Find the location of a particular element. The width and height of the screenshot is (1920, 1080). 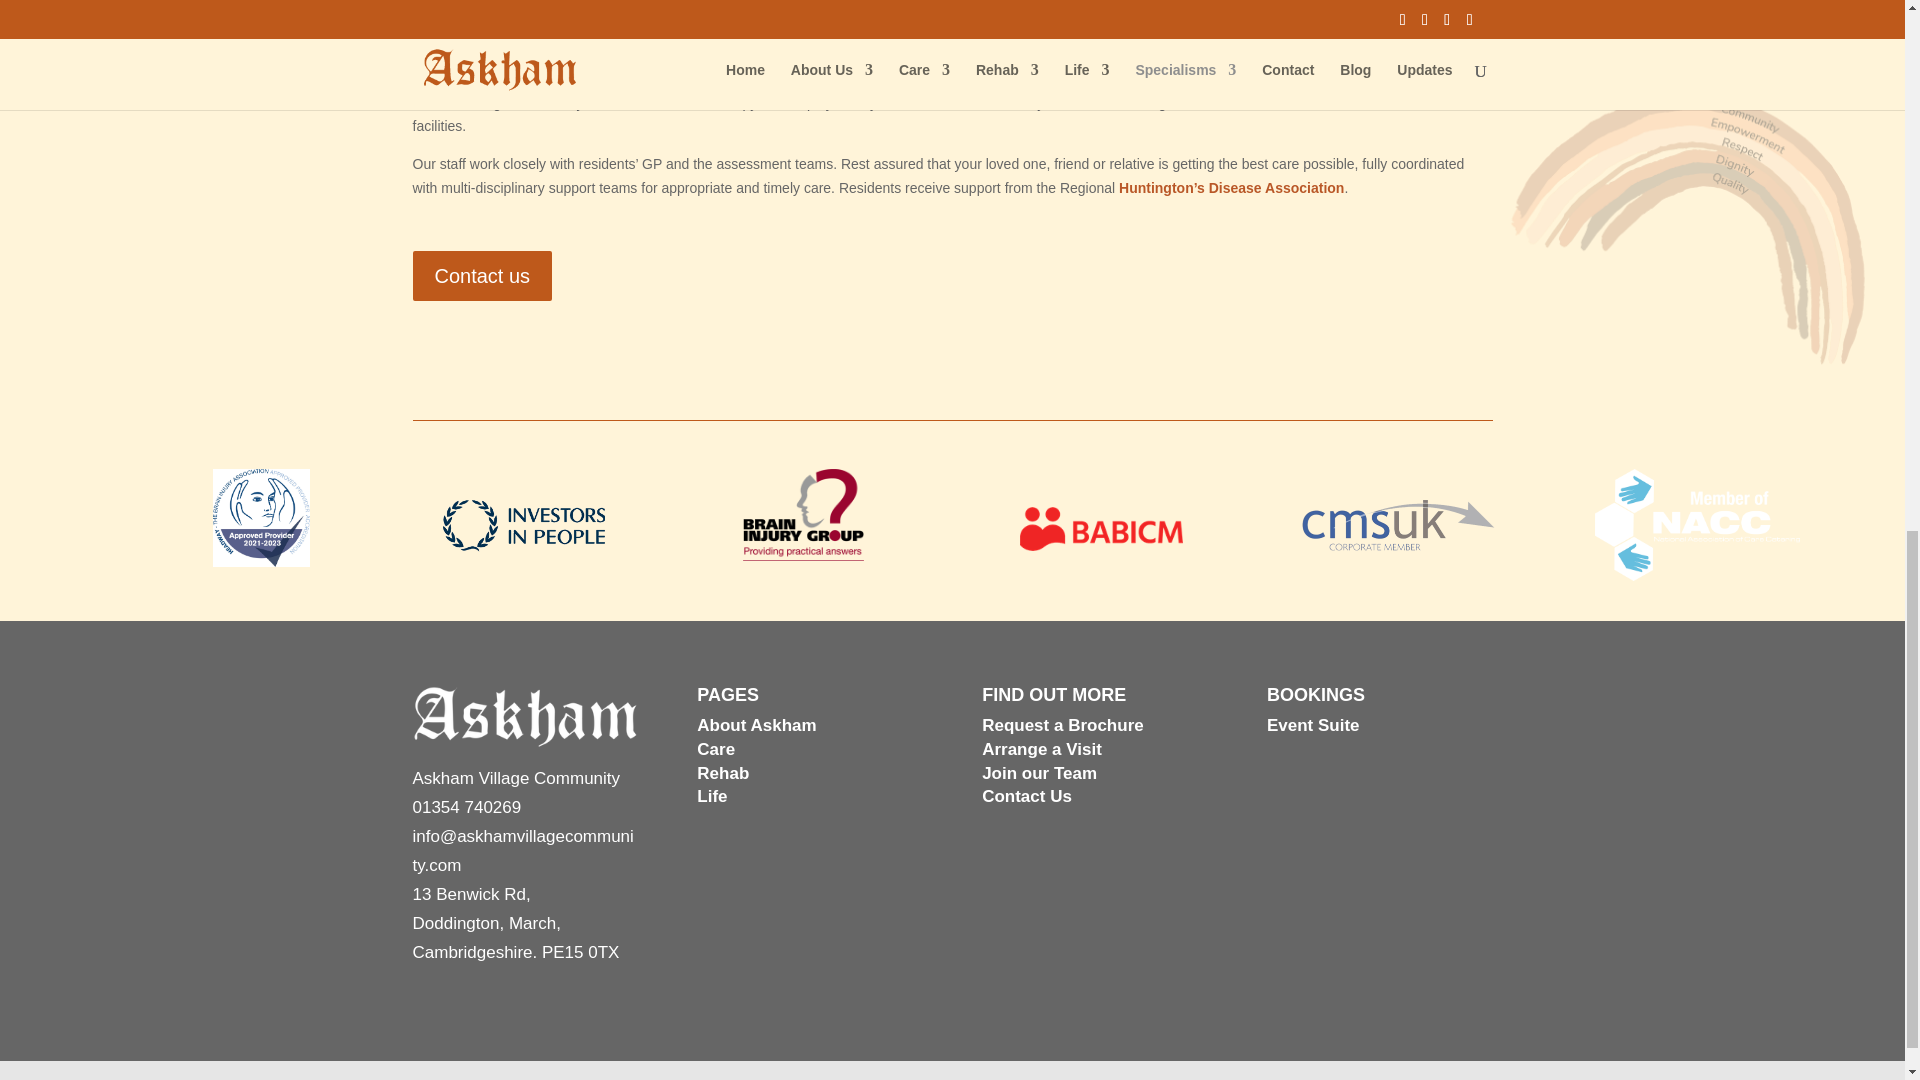

logo is located at coordinates (524, 526).